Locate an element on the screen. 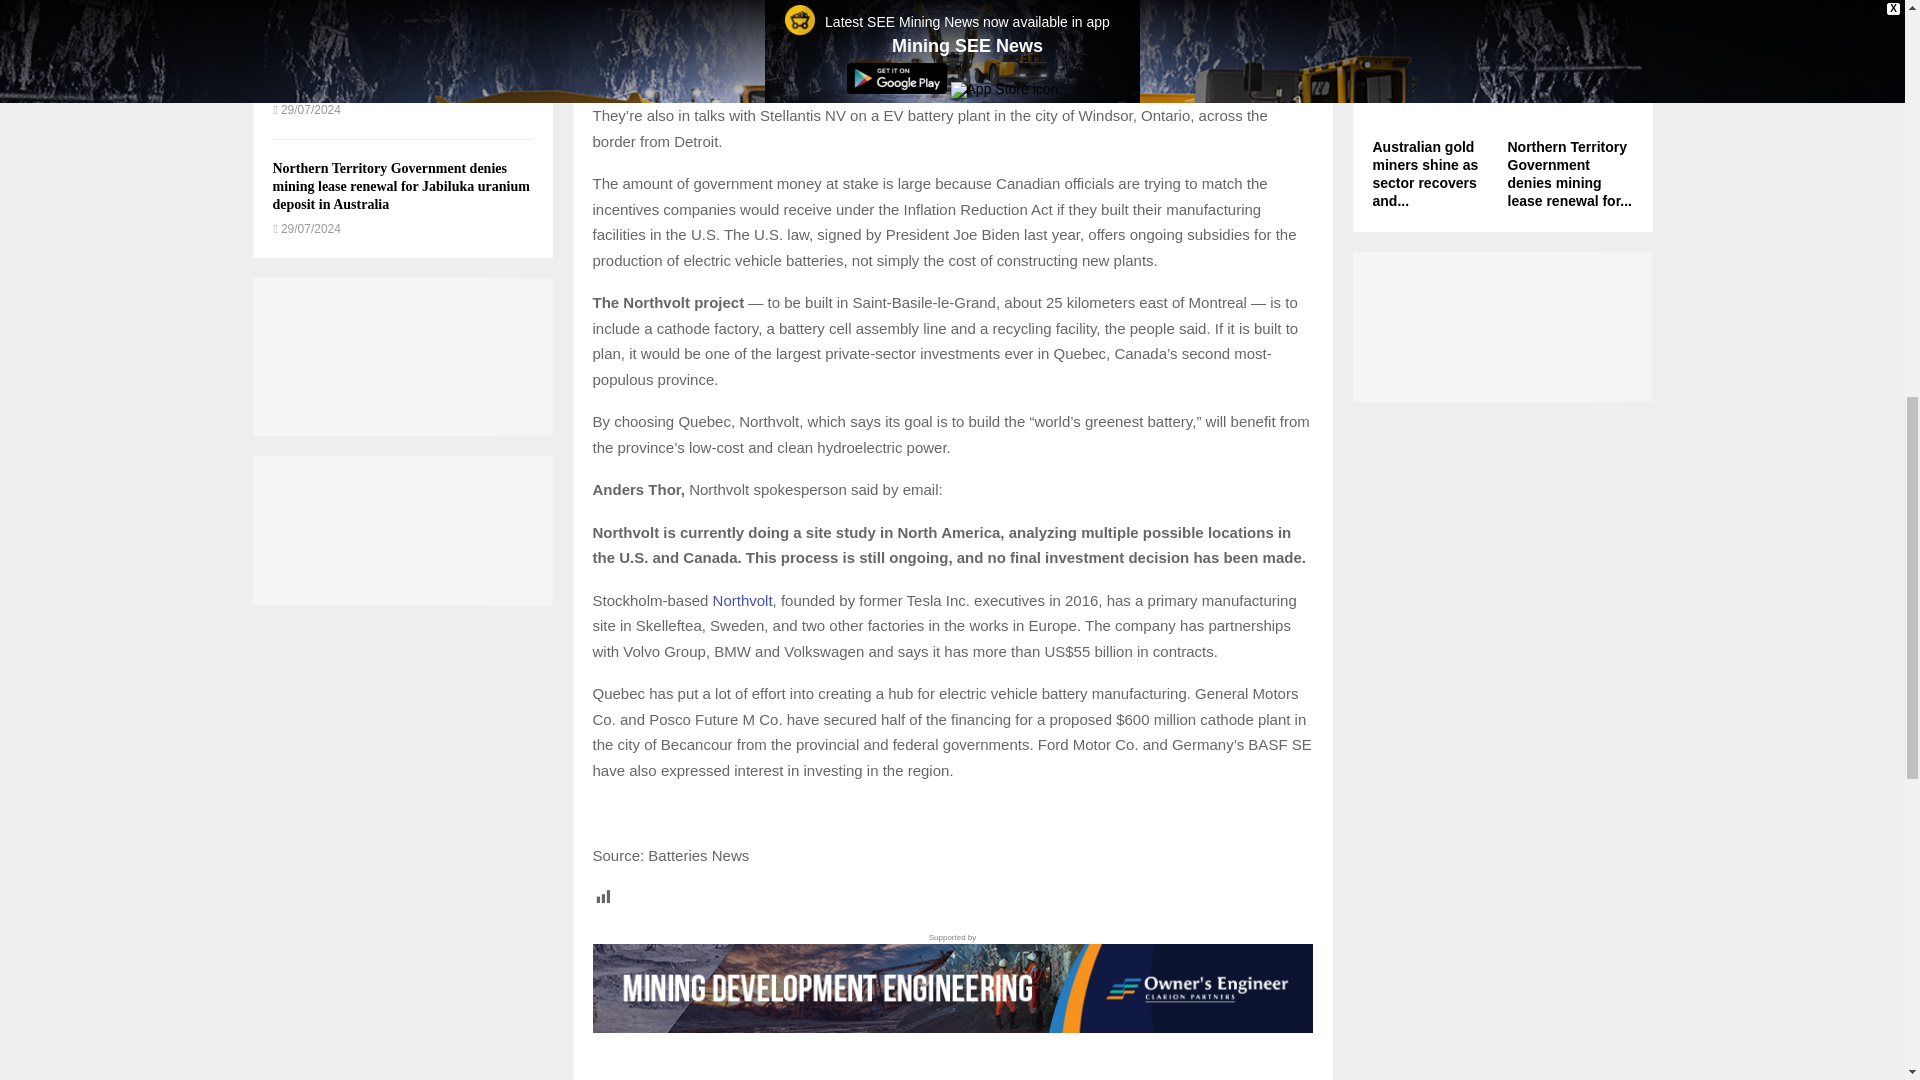  Supported by is located at coordinates (951, 982).